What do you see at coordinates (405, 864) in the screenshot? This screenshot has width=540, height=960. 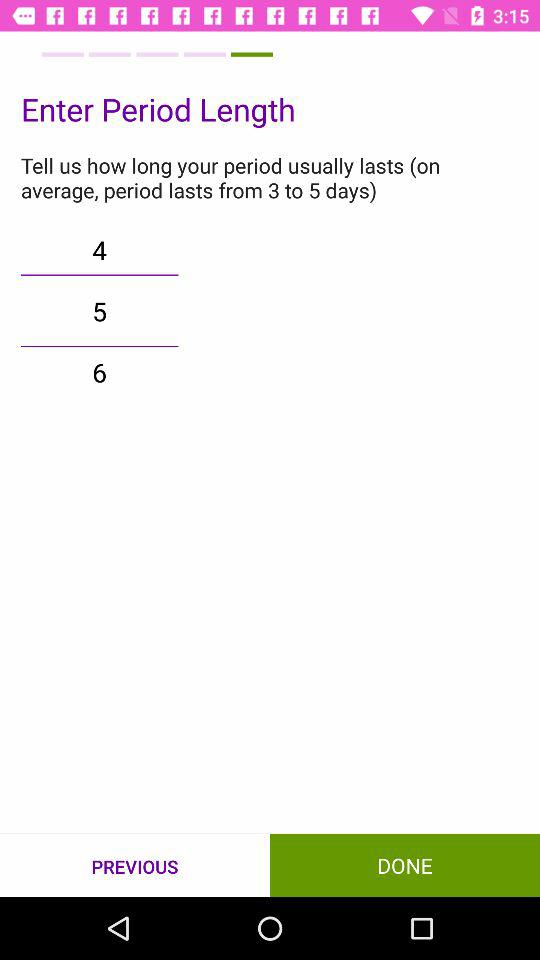 I see `turn off icon next to the previous item` at bounding box center [405, 864].